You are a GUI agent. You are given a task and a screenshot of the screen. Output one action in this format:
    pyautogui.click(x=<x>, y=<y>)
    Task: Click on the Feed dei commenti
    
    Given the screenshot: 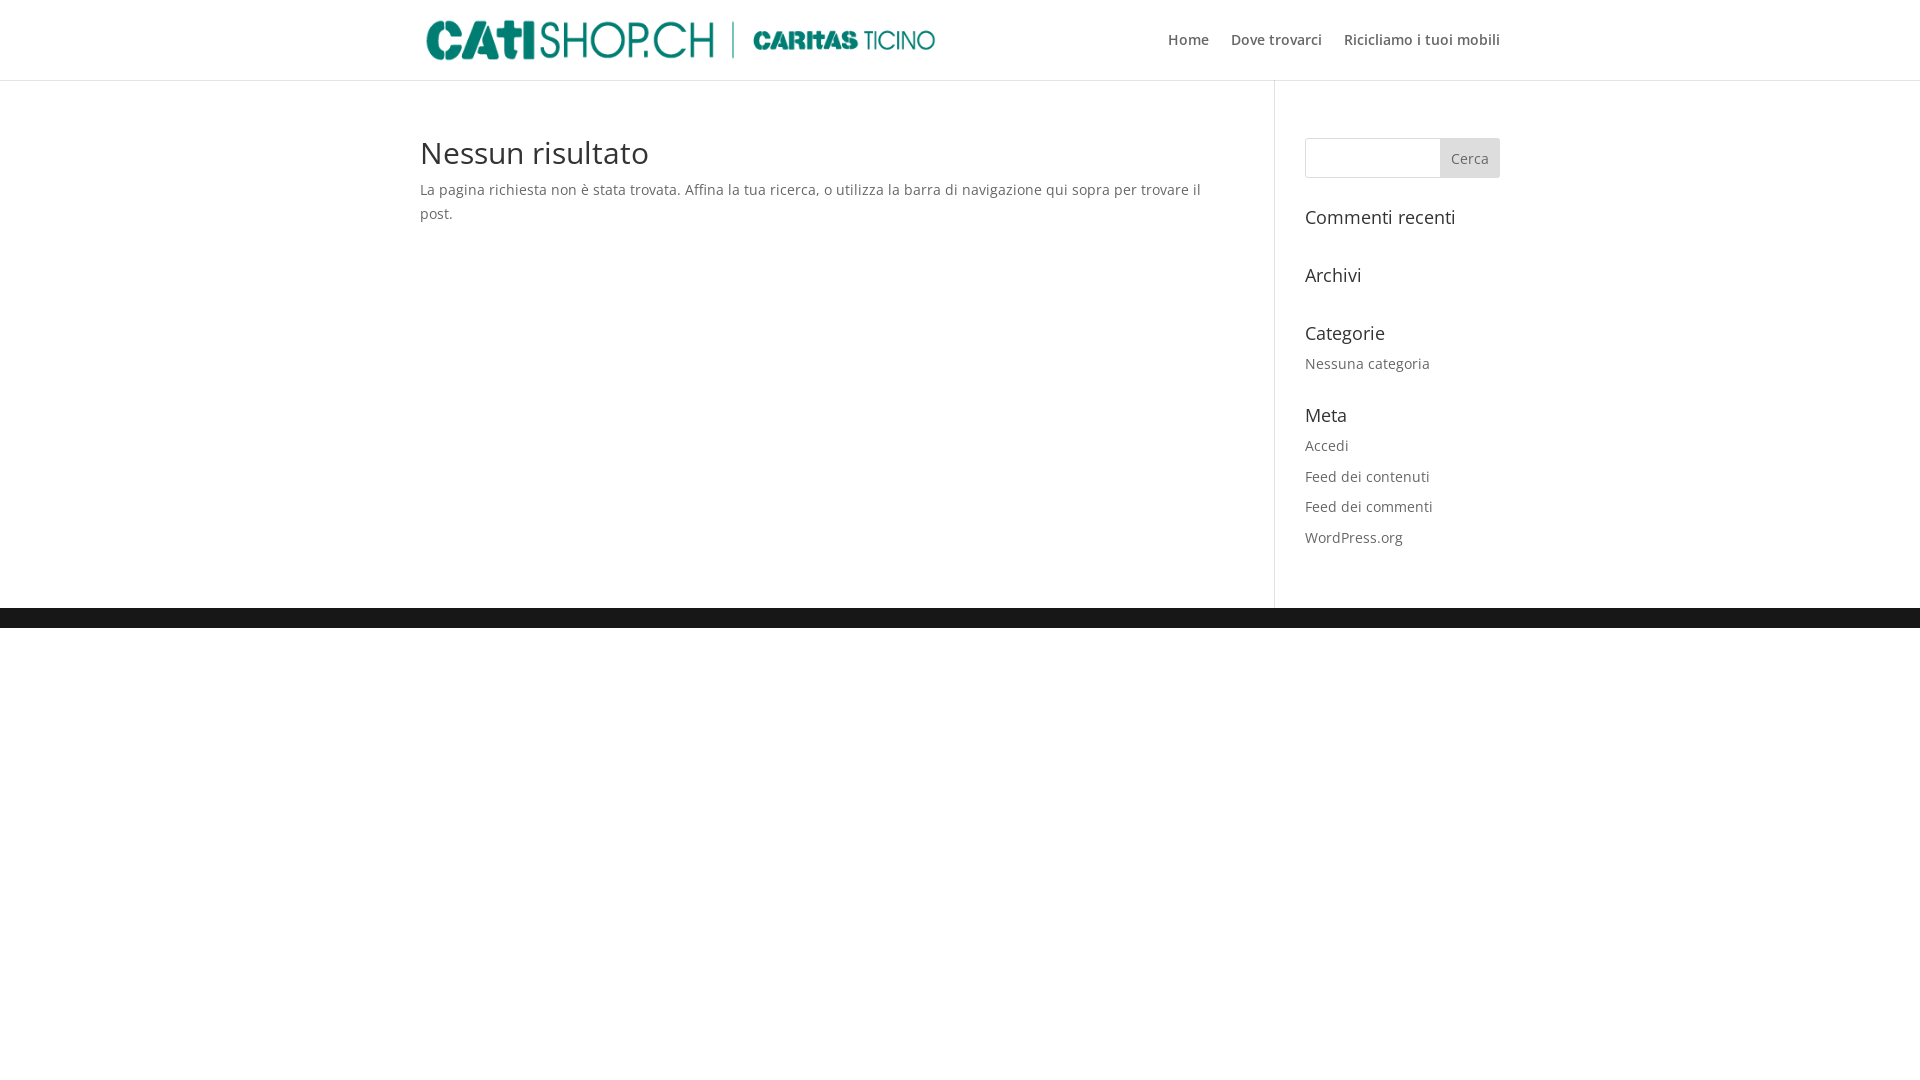 What is the action you would take?
    pyautogui.click(x=1369, y=506)
    